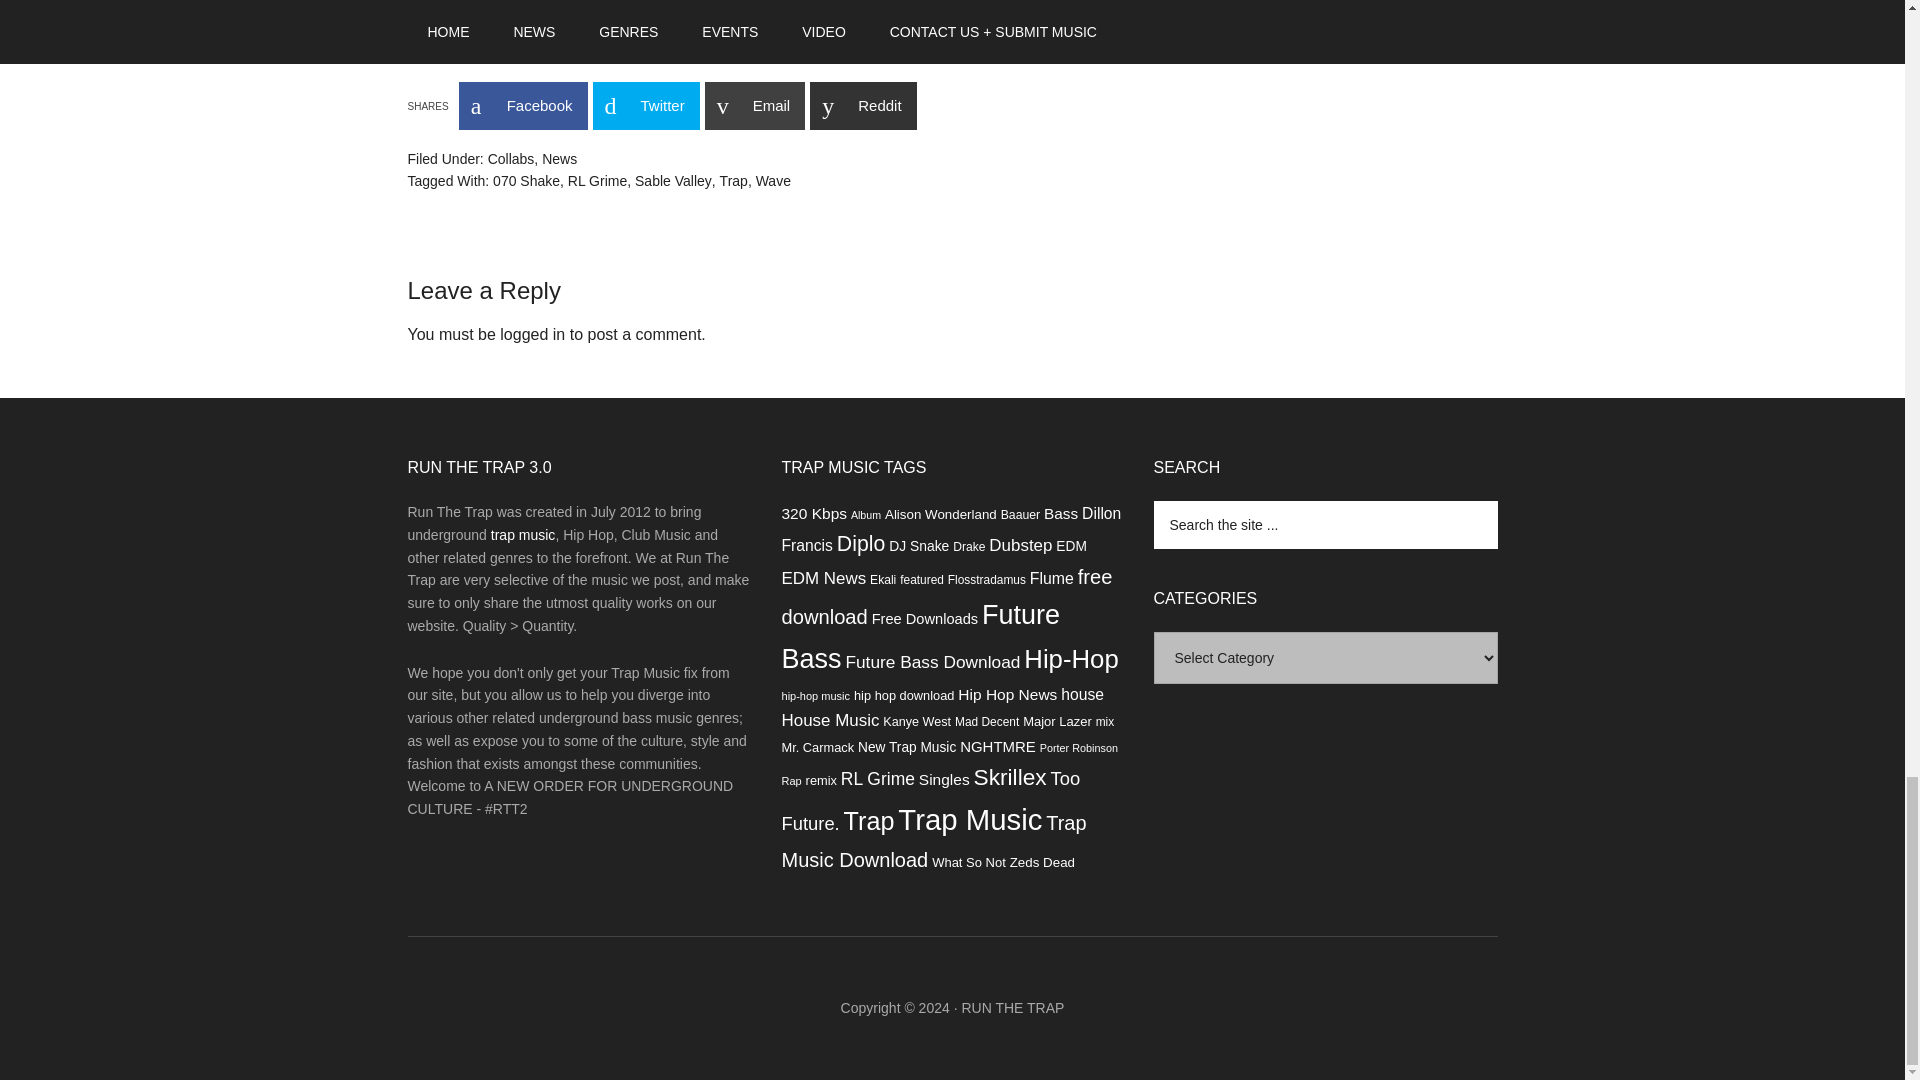 This screenshot has height=1080, width=1920. What do you see at coordinates (644, 106) in the screenshot?
I see `Share on Twitter` at bounding box center [644, 106].